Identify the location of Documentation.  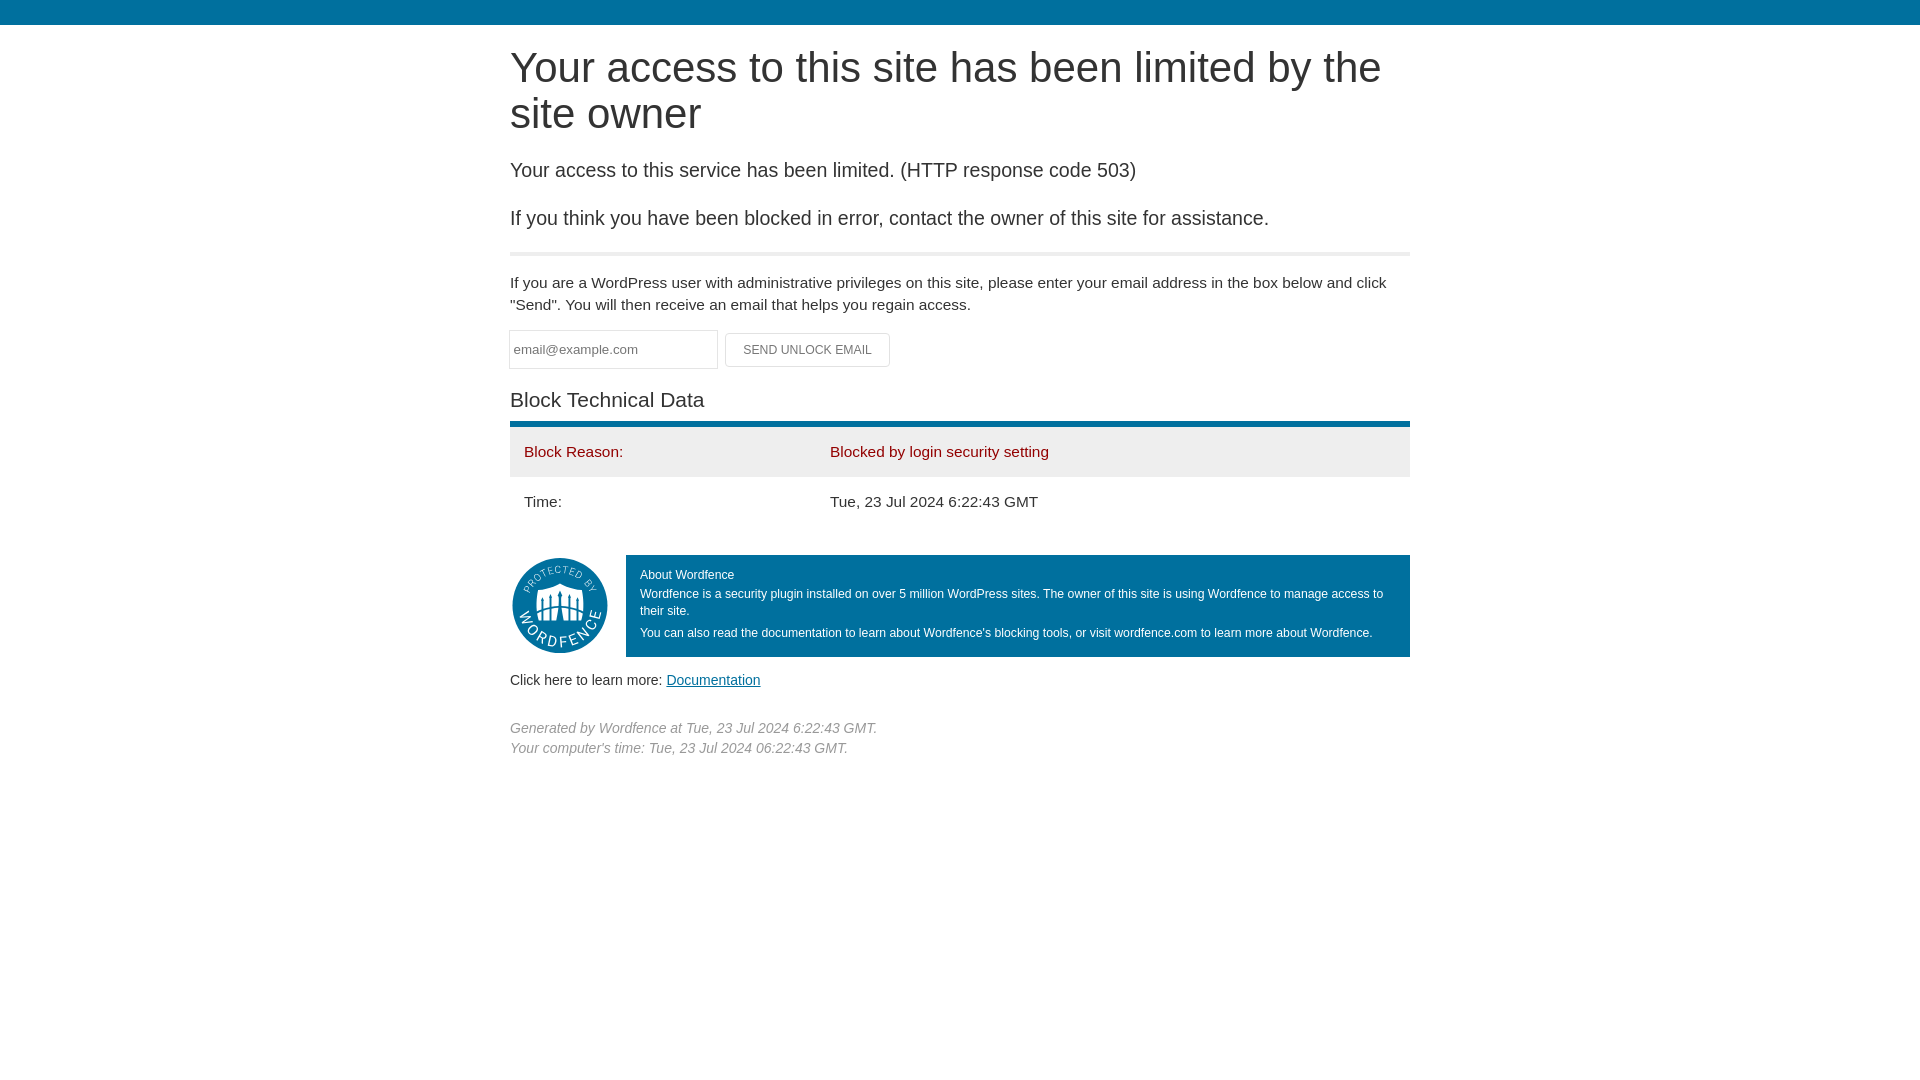
(713, 679).